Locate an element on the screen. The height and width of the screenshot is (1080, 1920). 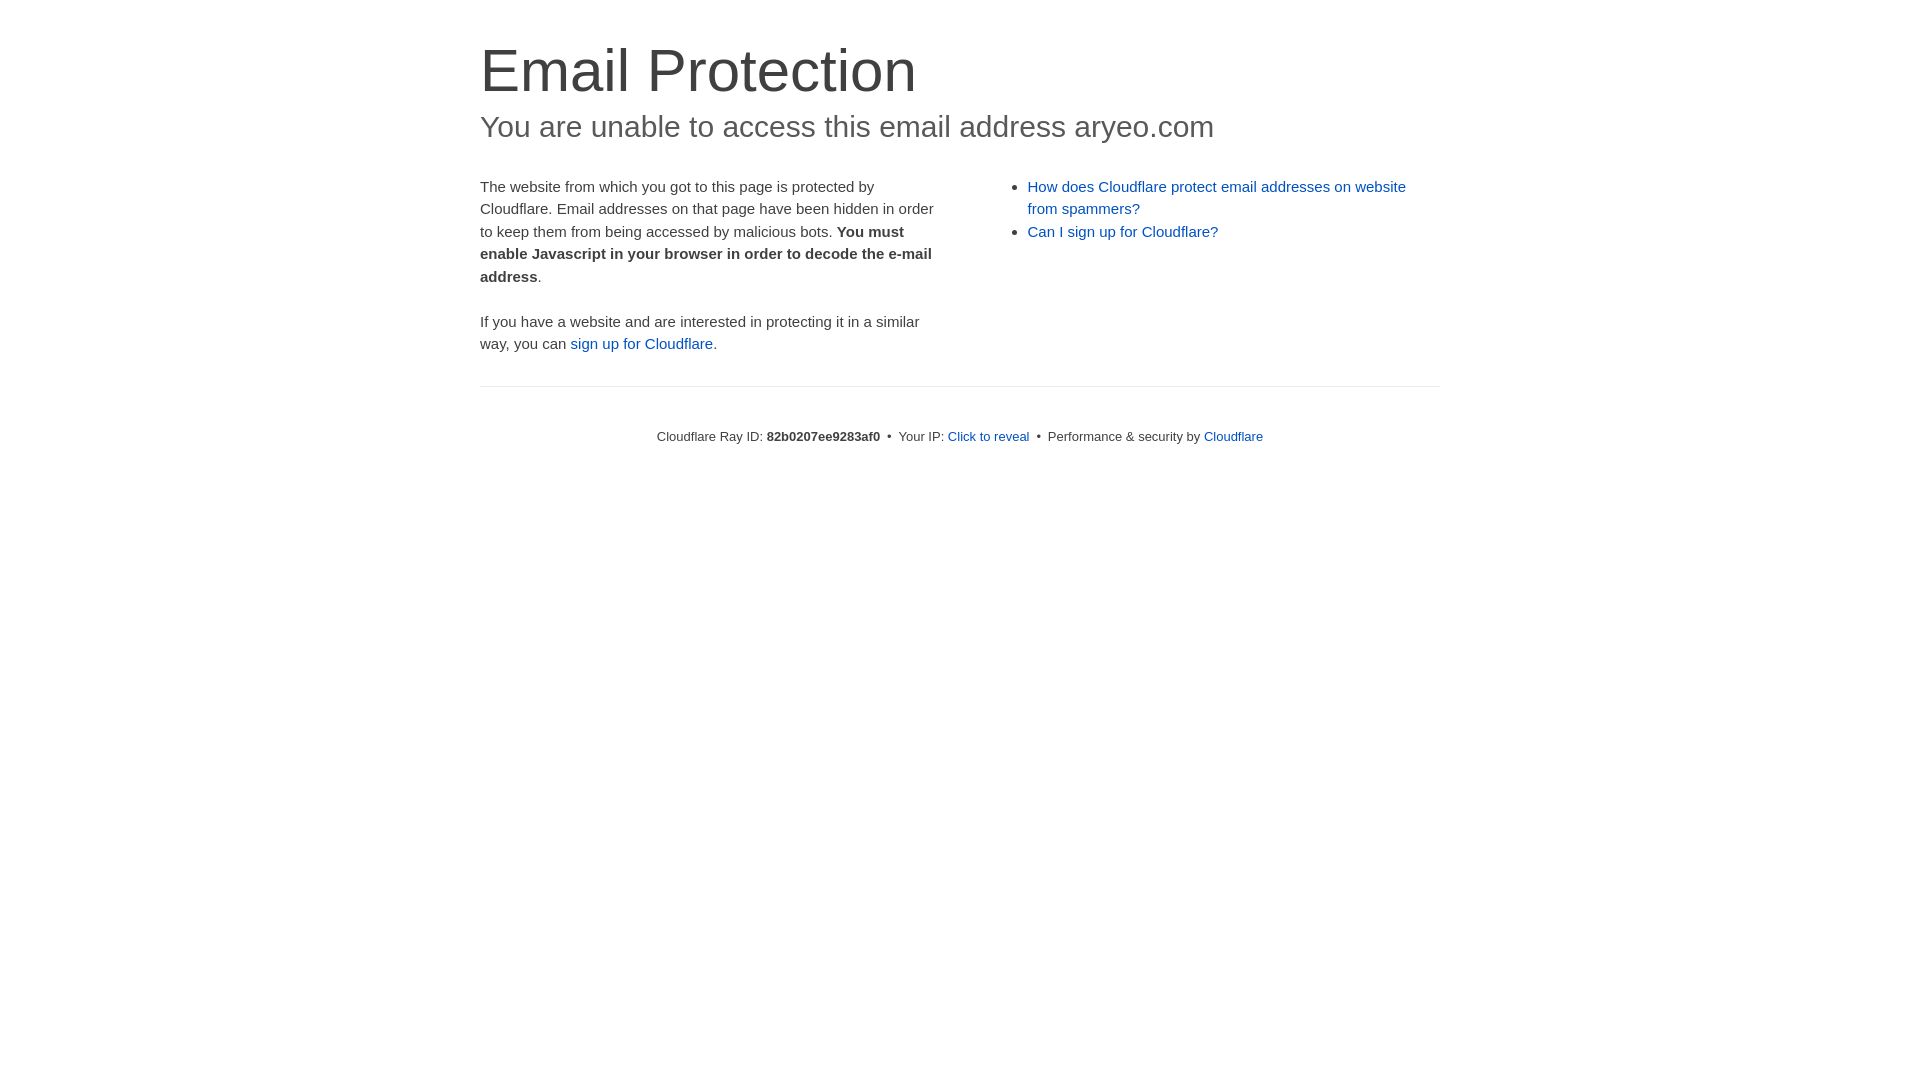
Click to reveal is located at coordinates (989, 436).